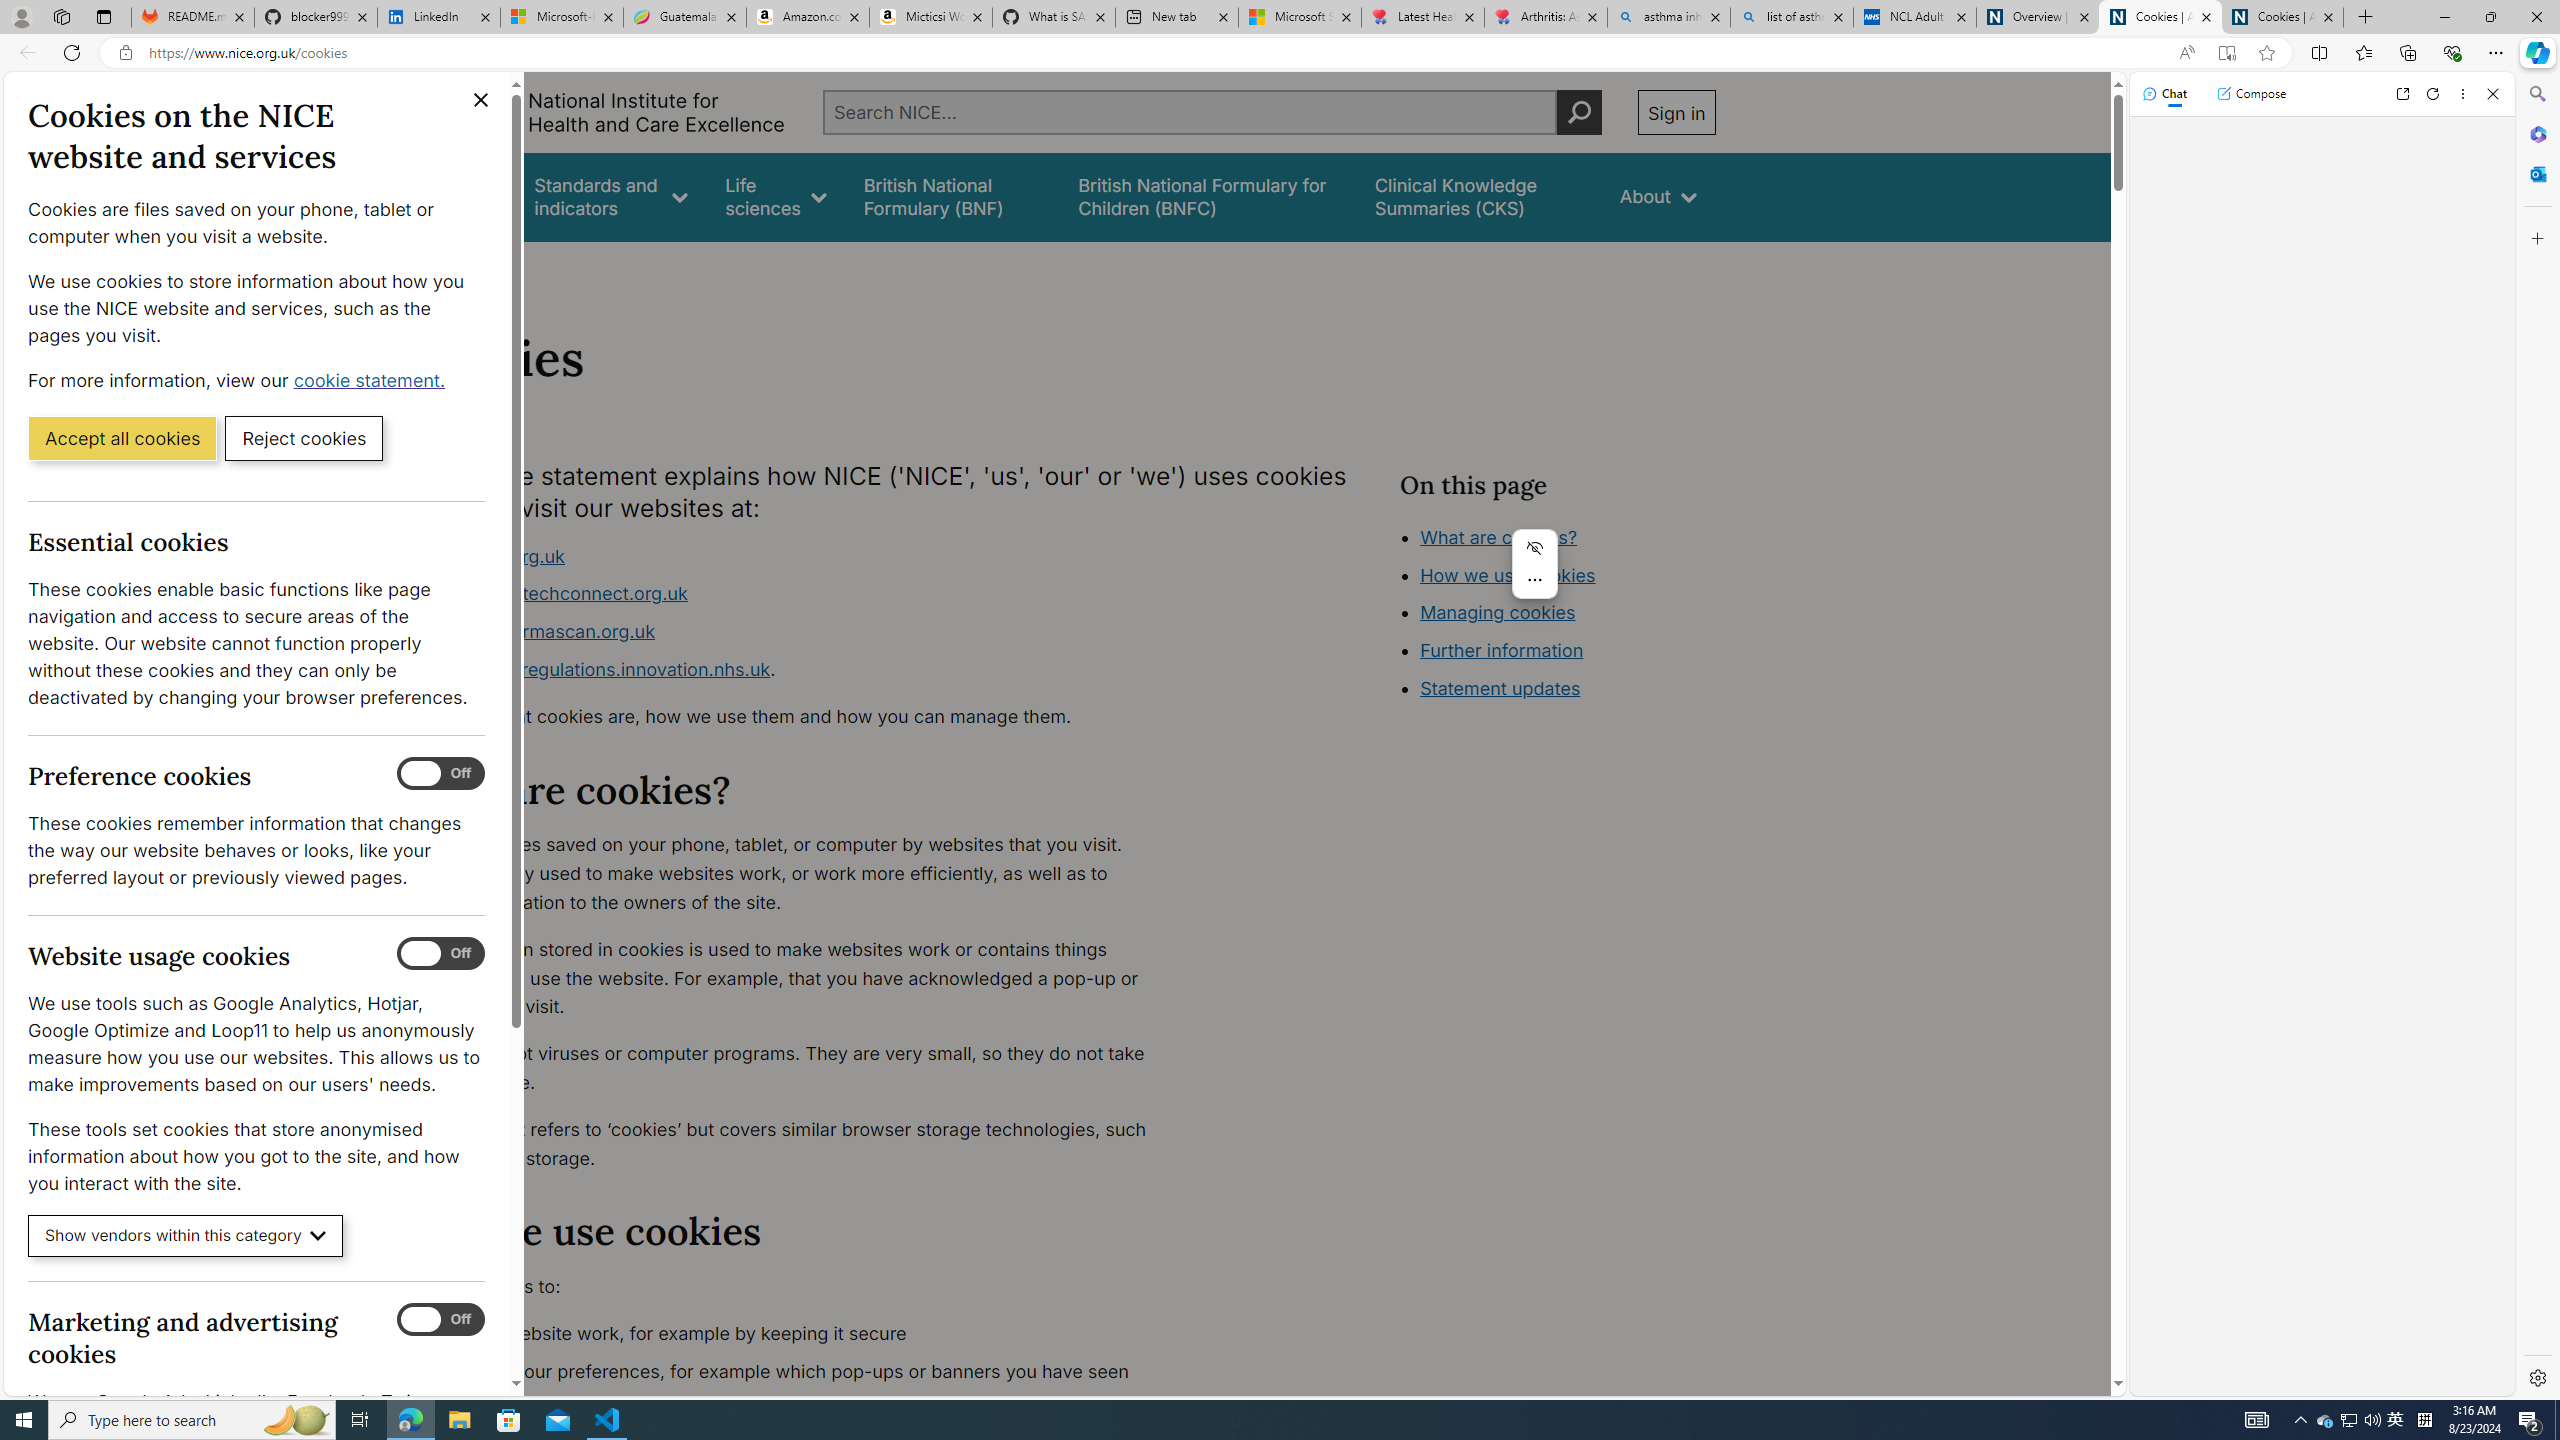  I want to click on Show vendors within this category, so click(186, 1236).